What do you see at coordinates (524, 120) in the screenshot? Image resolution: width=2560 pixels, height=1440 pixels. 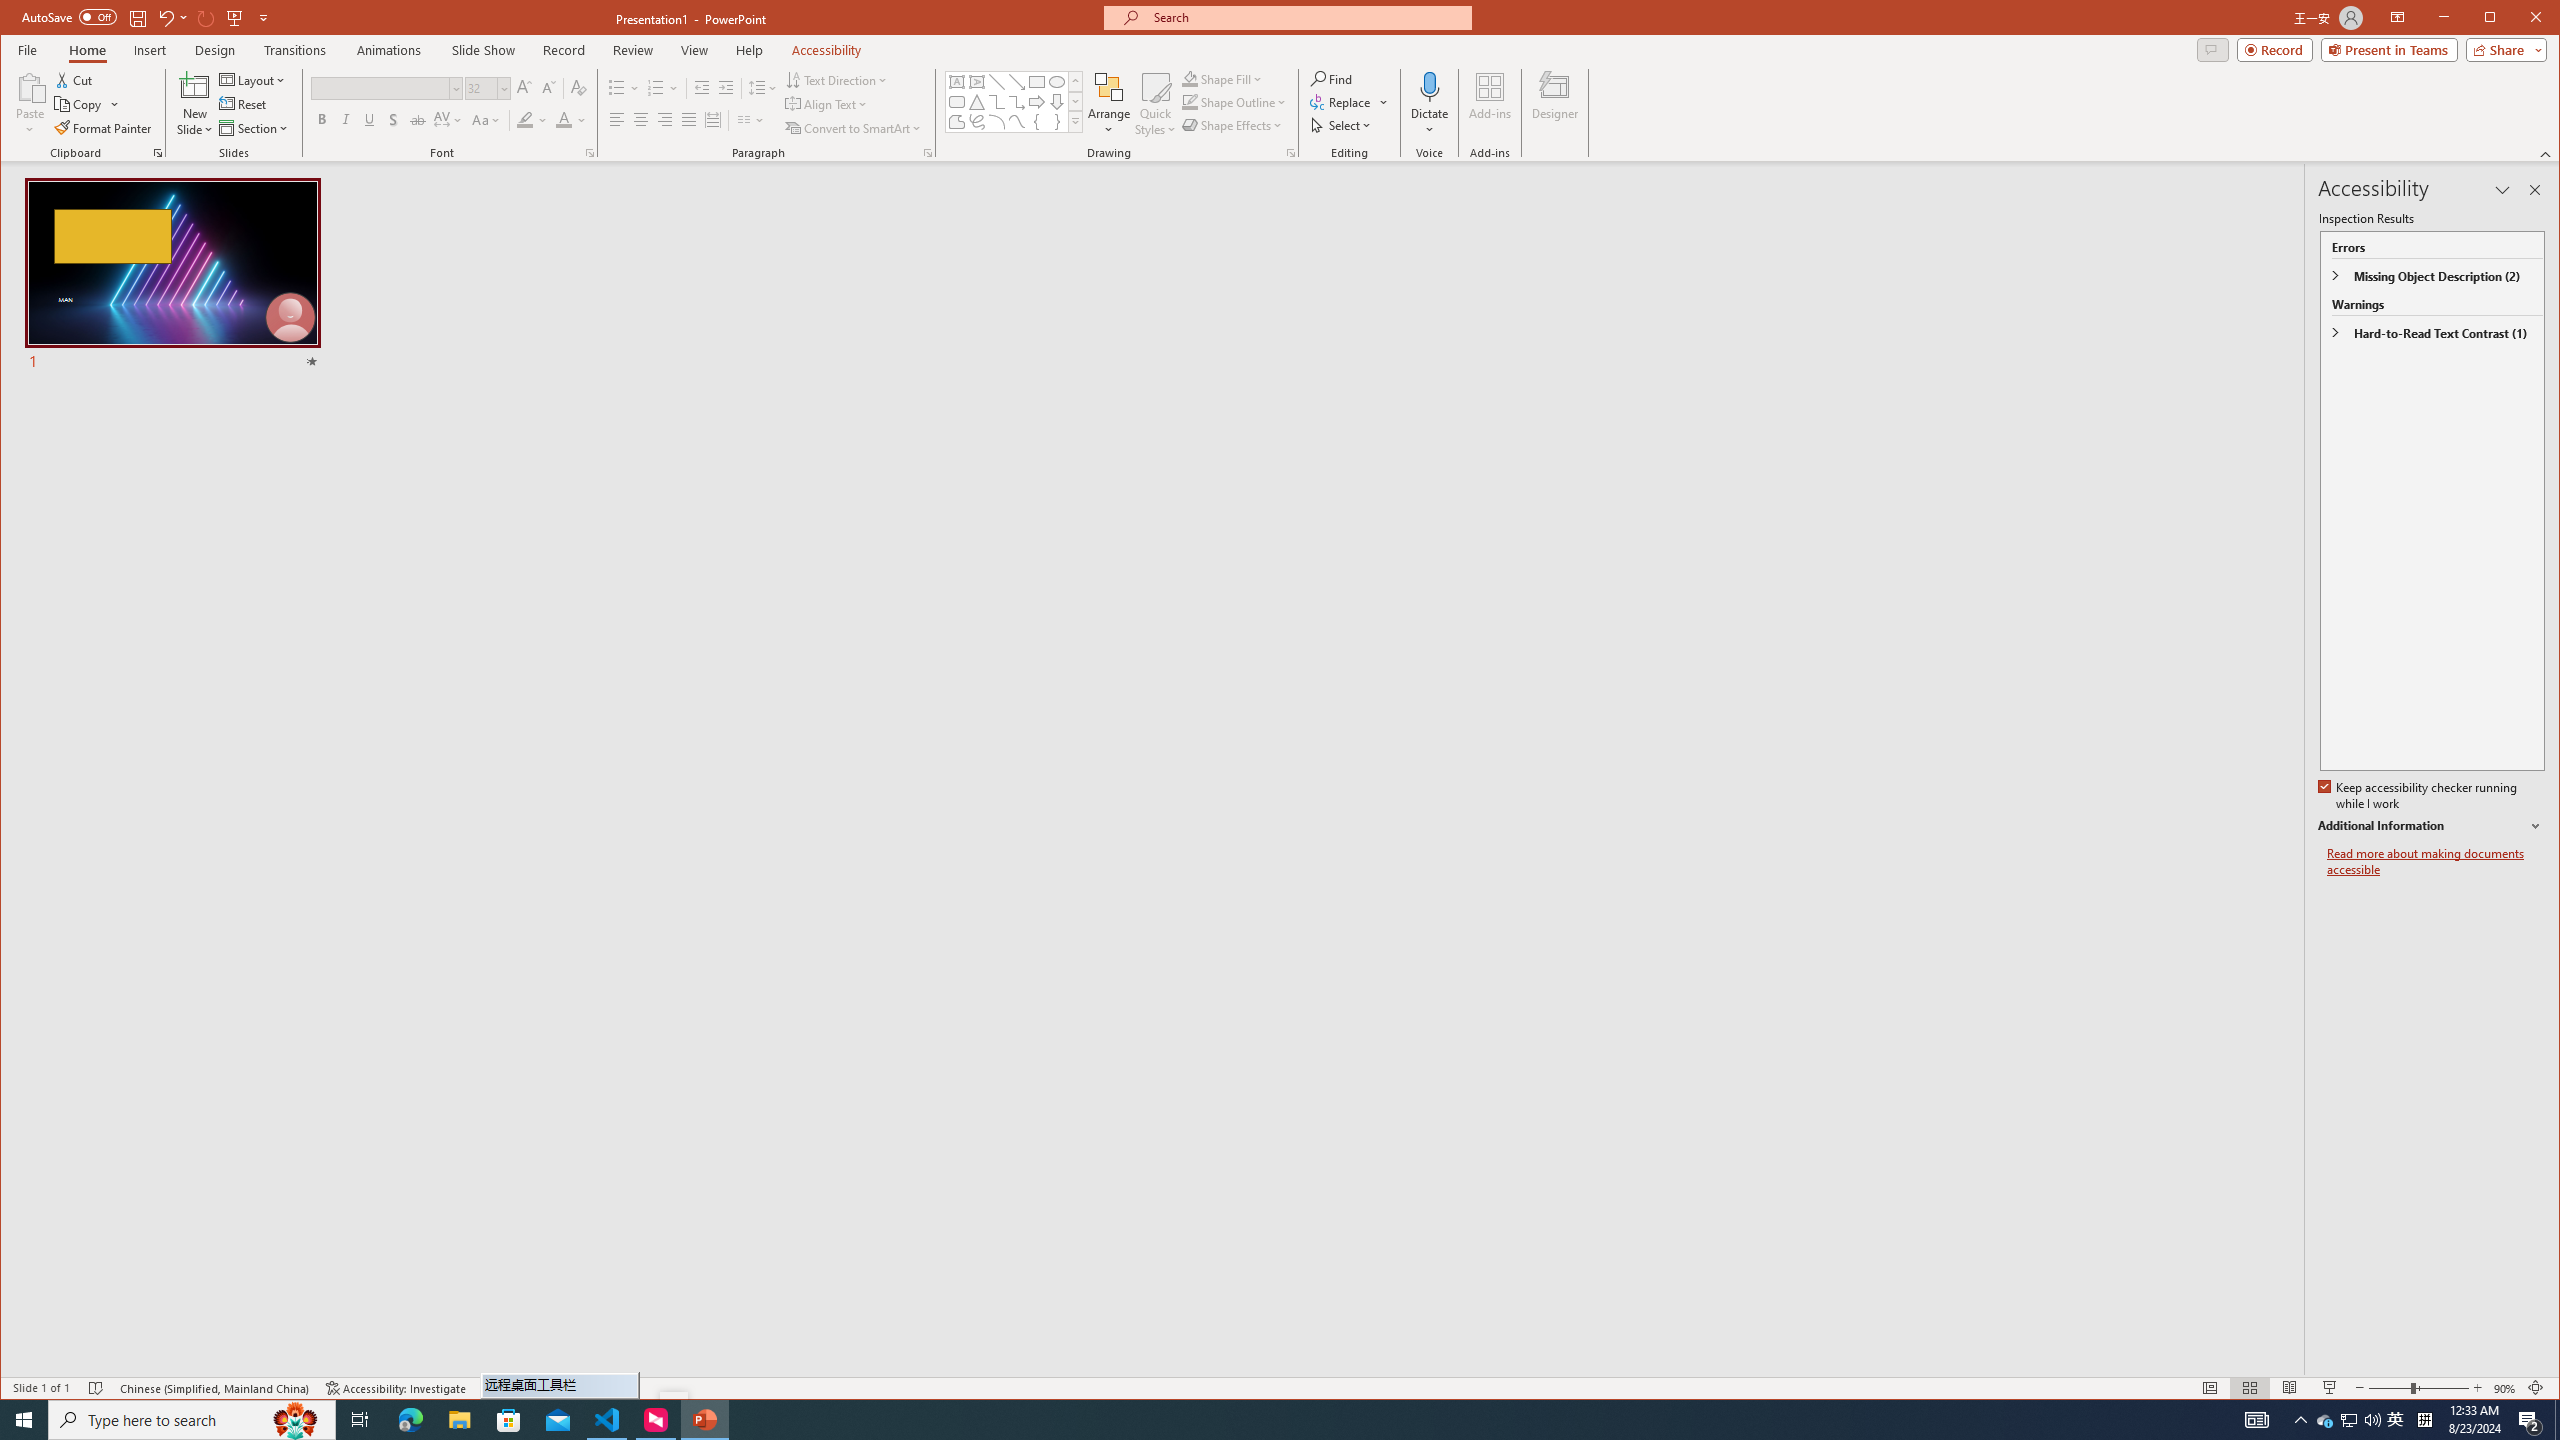 I see `Text Direction` at bounding box center [524, 120].